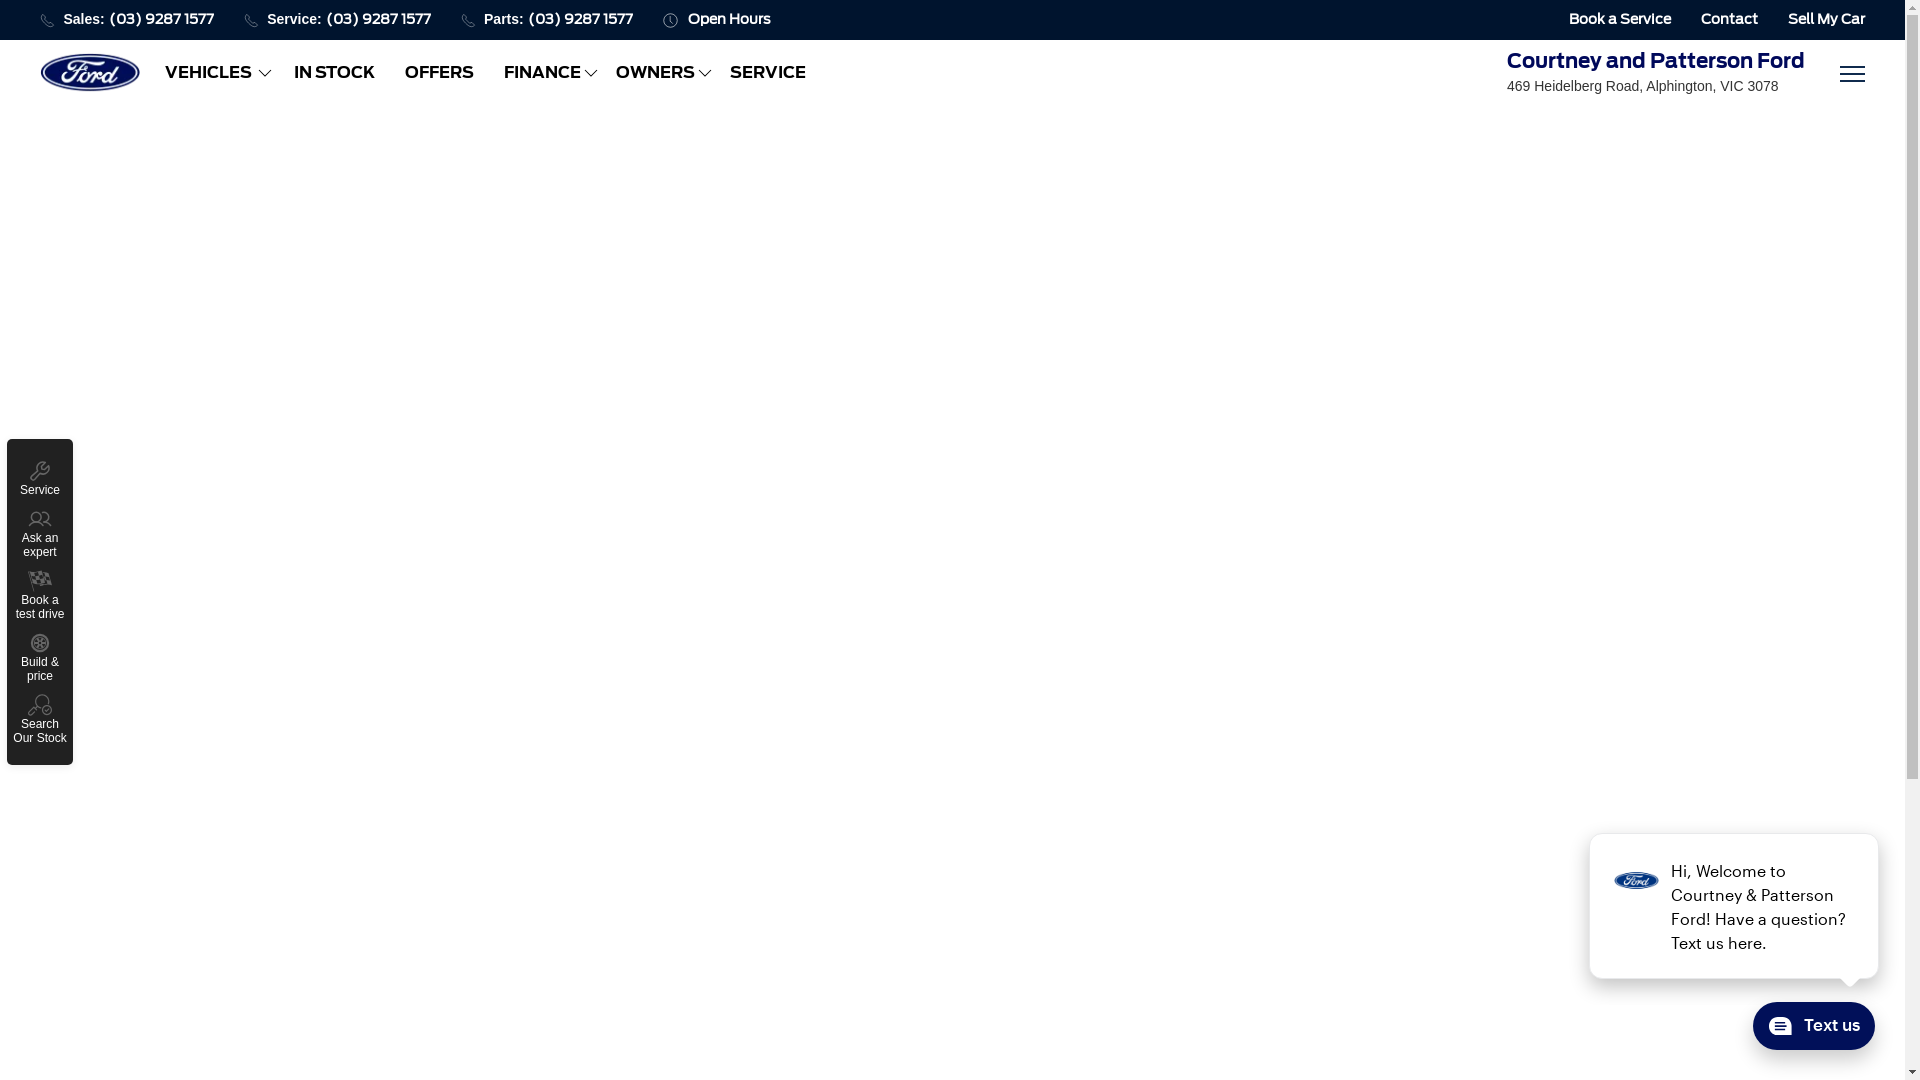 This screenshot has height=1080, width=1920. What do you see at coordinates (40, 533) in the screenshot?
I see `Ask an expert` at bounding box center [40, 533].